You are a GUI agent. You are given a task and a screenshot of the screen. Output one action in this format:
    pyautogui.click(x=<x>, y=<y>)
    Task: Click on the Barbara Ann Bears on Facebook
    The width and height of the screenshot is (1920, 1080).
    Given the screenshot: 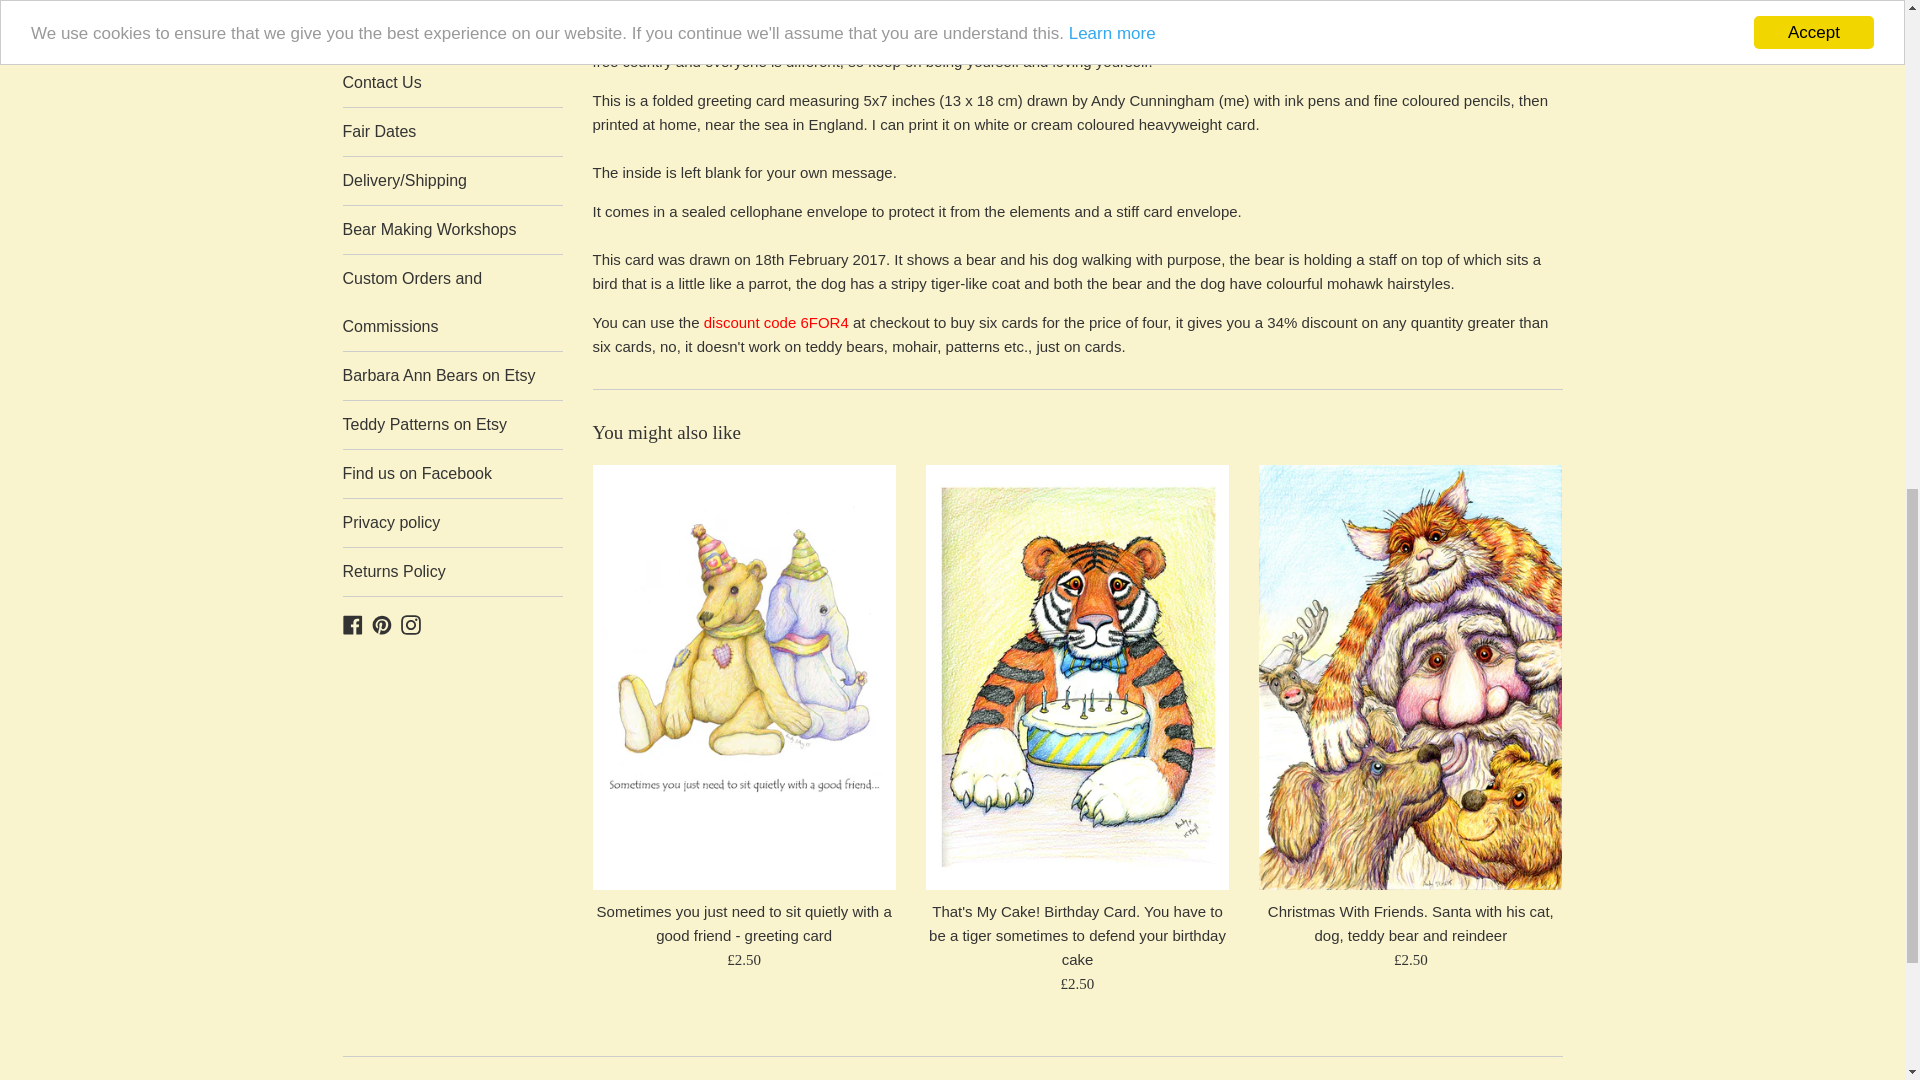 What is the action you would take?
    pyautogui.click(x=352, y=622)
    